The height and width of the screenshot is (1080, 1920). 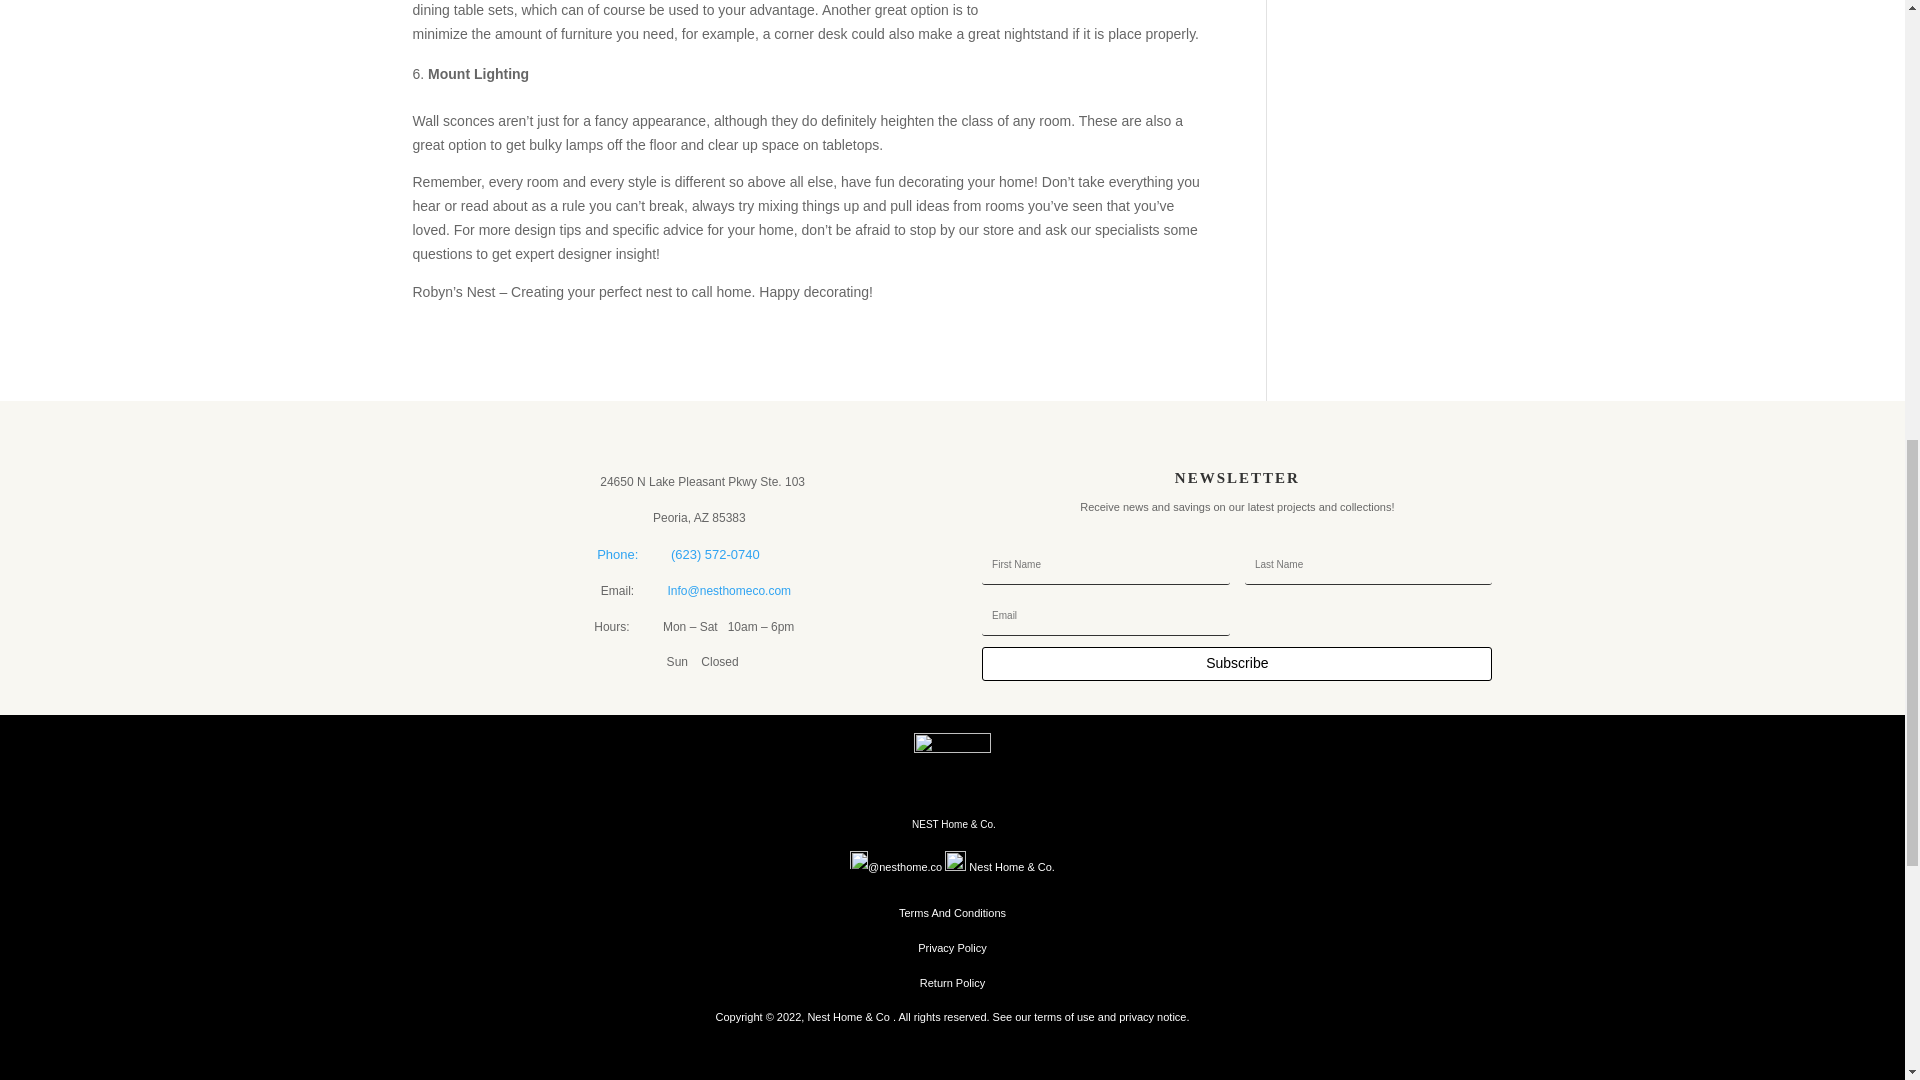 I want to click on Terms And Conditions, so click(x=952, y=913).